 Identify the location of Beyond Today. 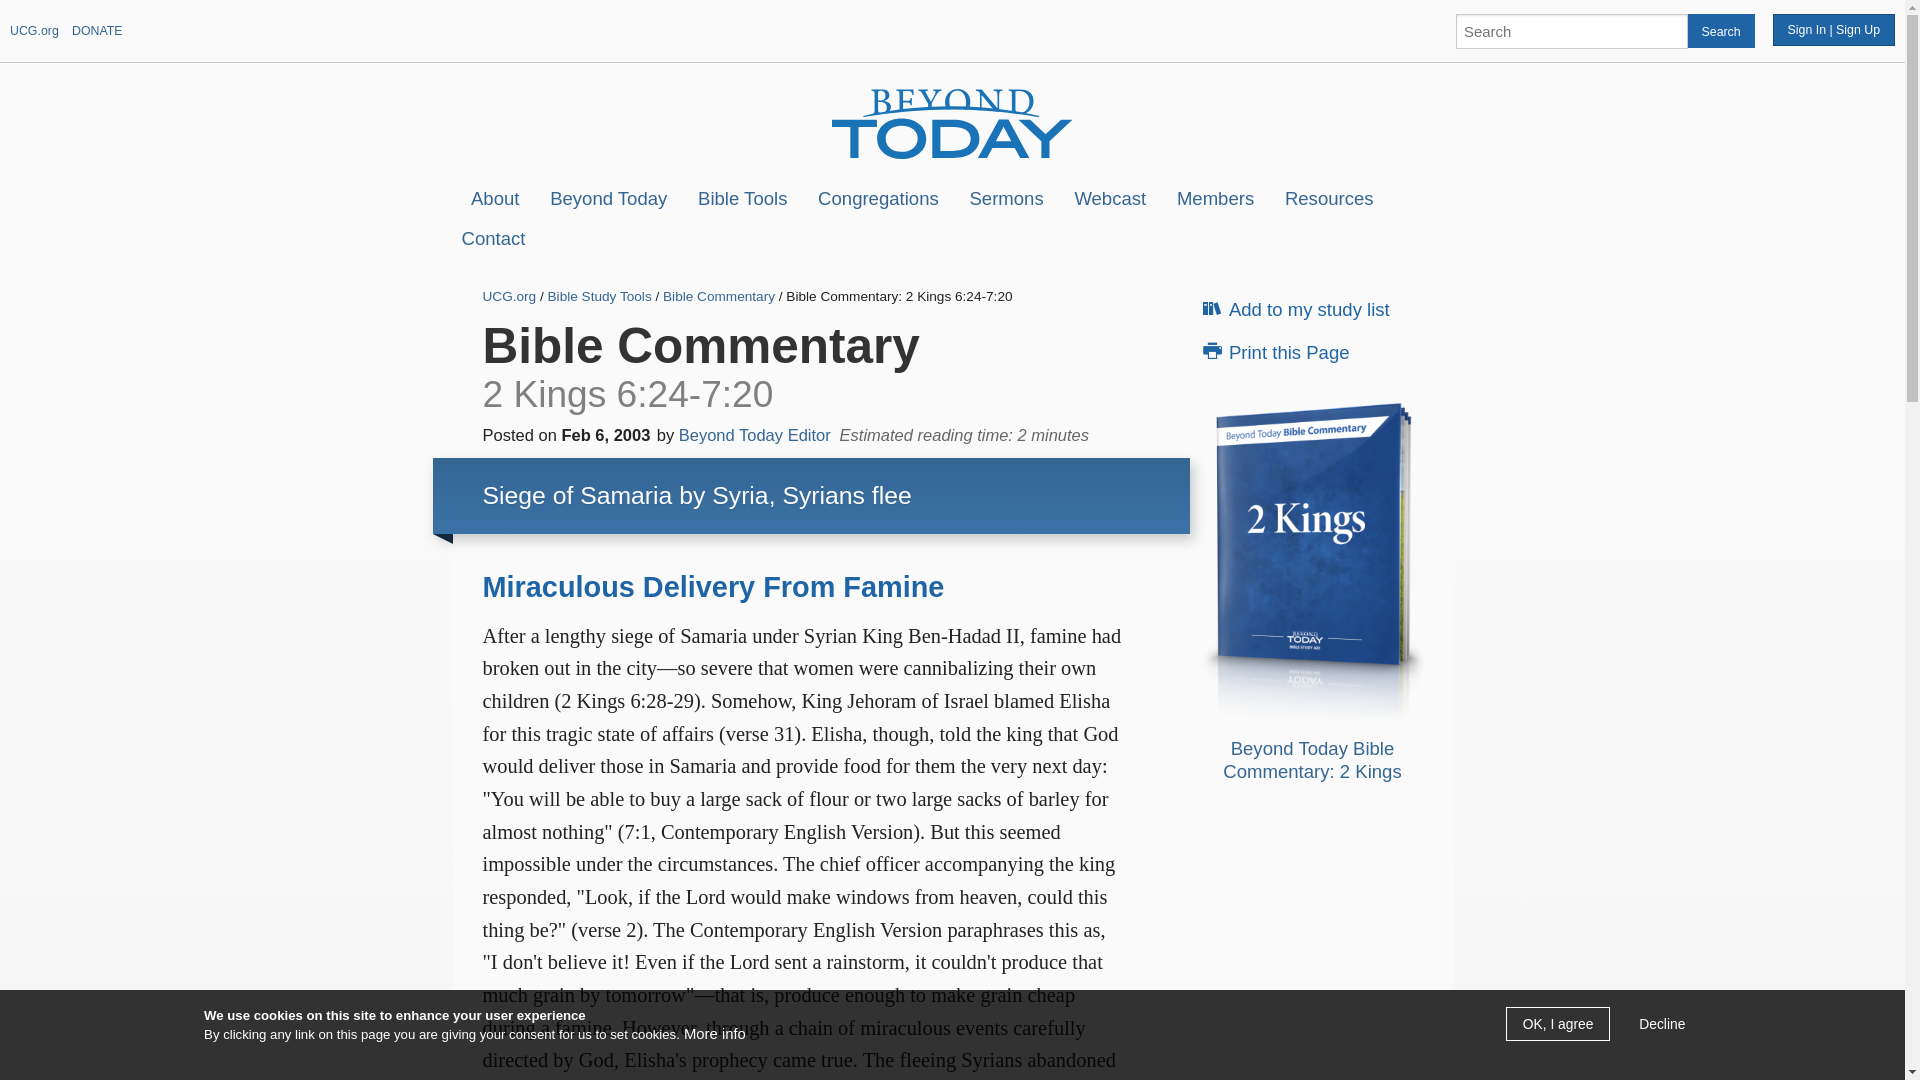
(608, 198).